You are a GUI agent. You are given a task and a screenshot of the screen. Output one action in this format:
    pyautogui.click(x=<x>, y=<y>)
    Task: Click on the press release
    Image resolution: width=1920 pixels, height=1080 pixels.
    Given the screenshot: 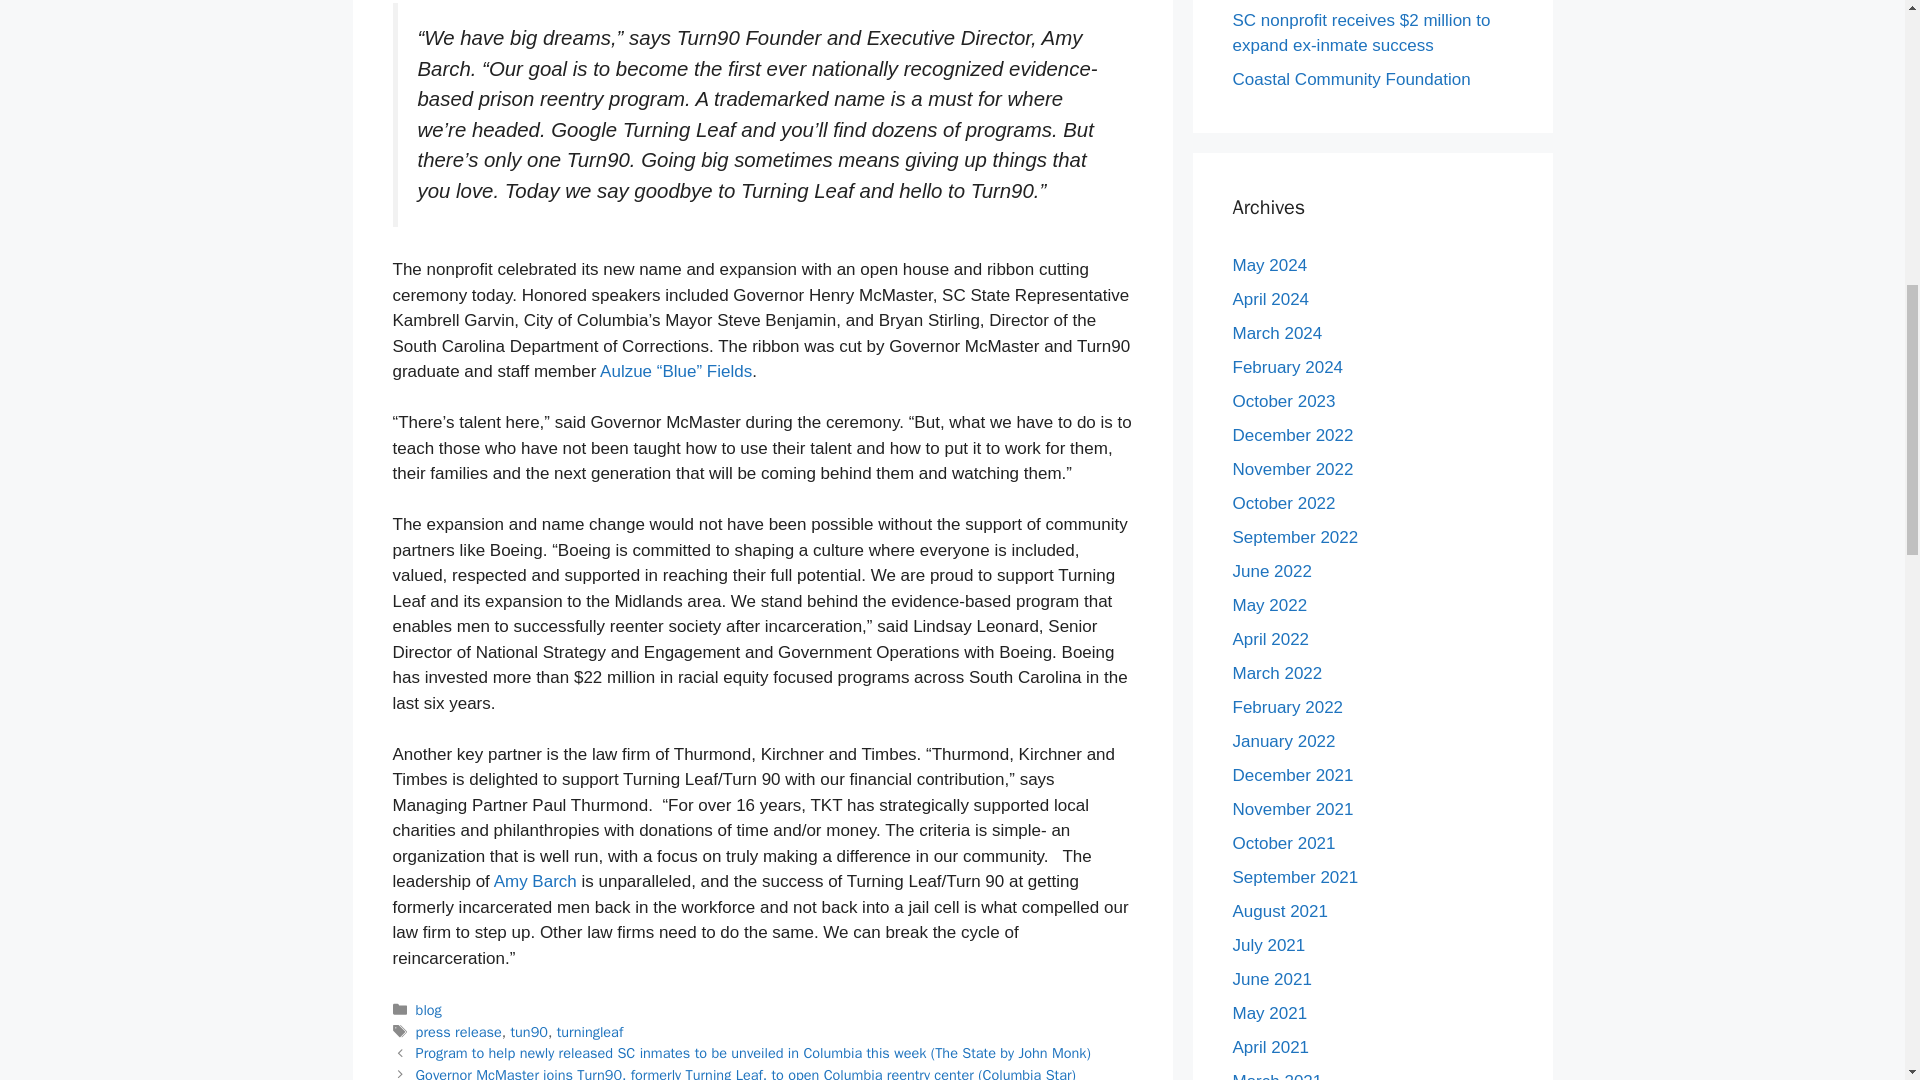 What is the action you would take?
    pyautogui.click(x=458, y=1032)
    